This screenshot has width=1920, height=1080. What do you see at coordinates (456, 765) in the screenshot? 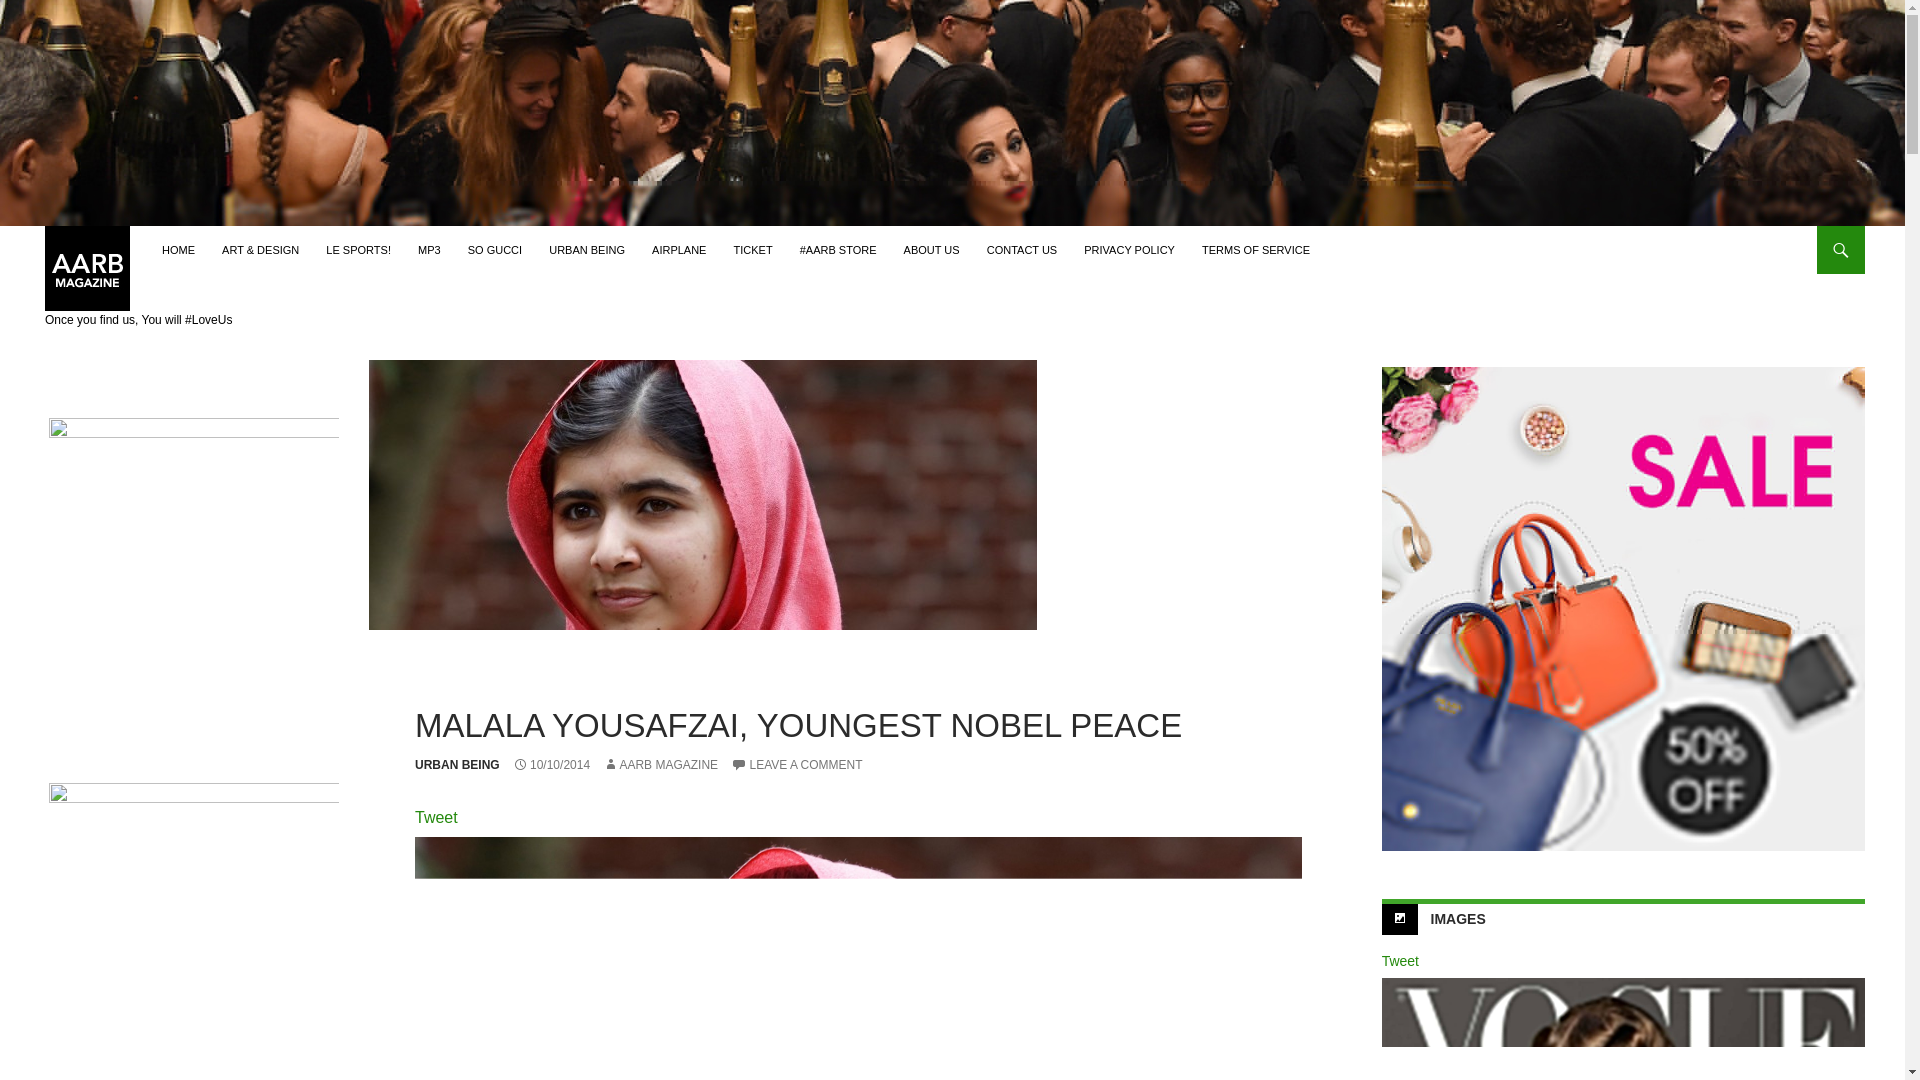
I see `URBAN BEING` at bounding box center [456, 765].